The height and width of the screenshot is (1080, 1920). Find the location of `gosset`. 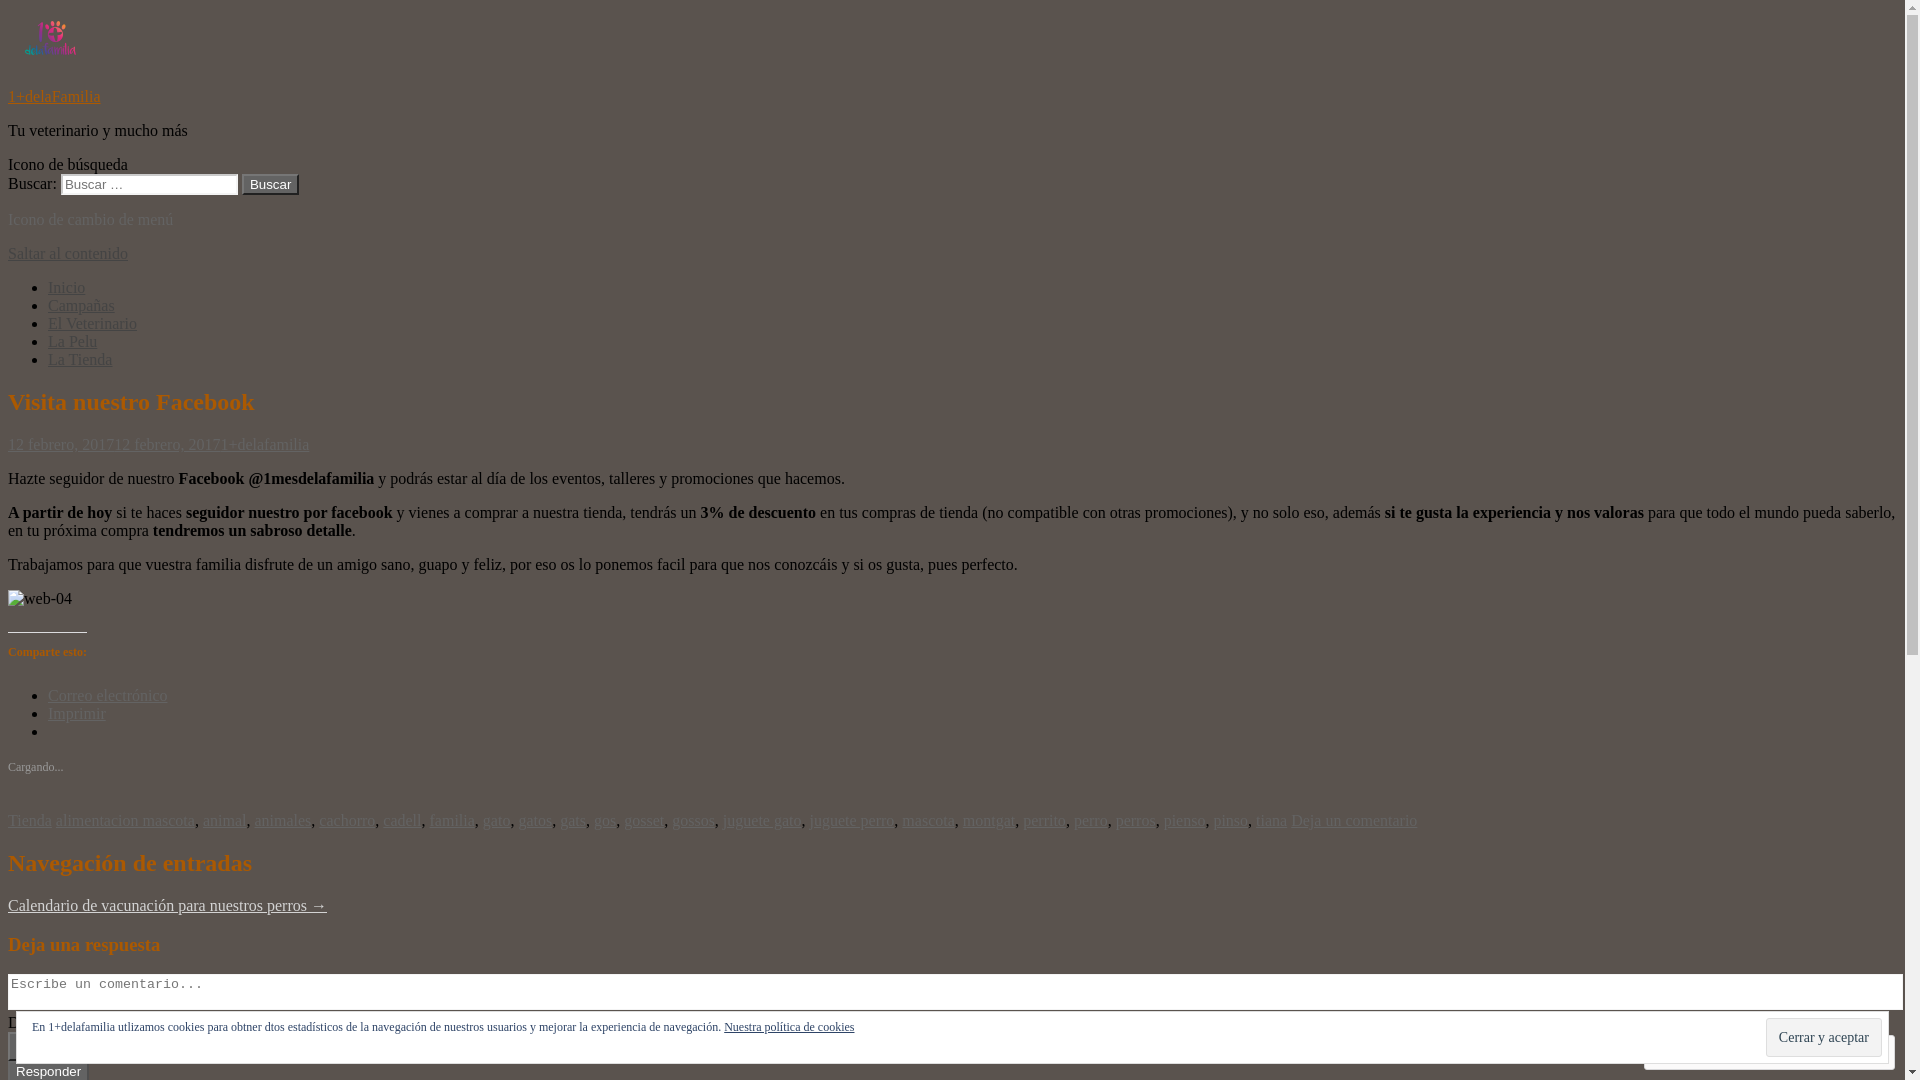

gosset is located at coordinates (644, 820).